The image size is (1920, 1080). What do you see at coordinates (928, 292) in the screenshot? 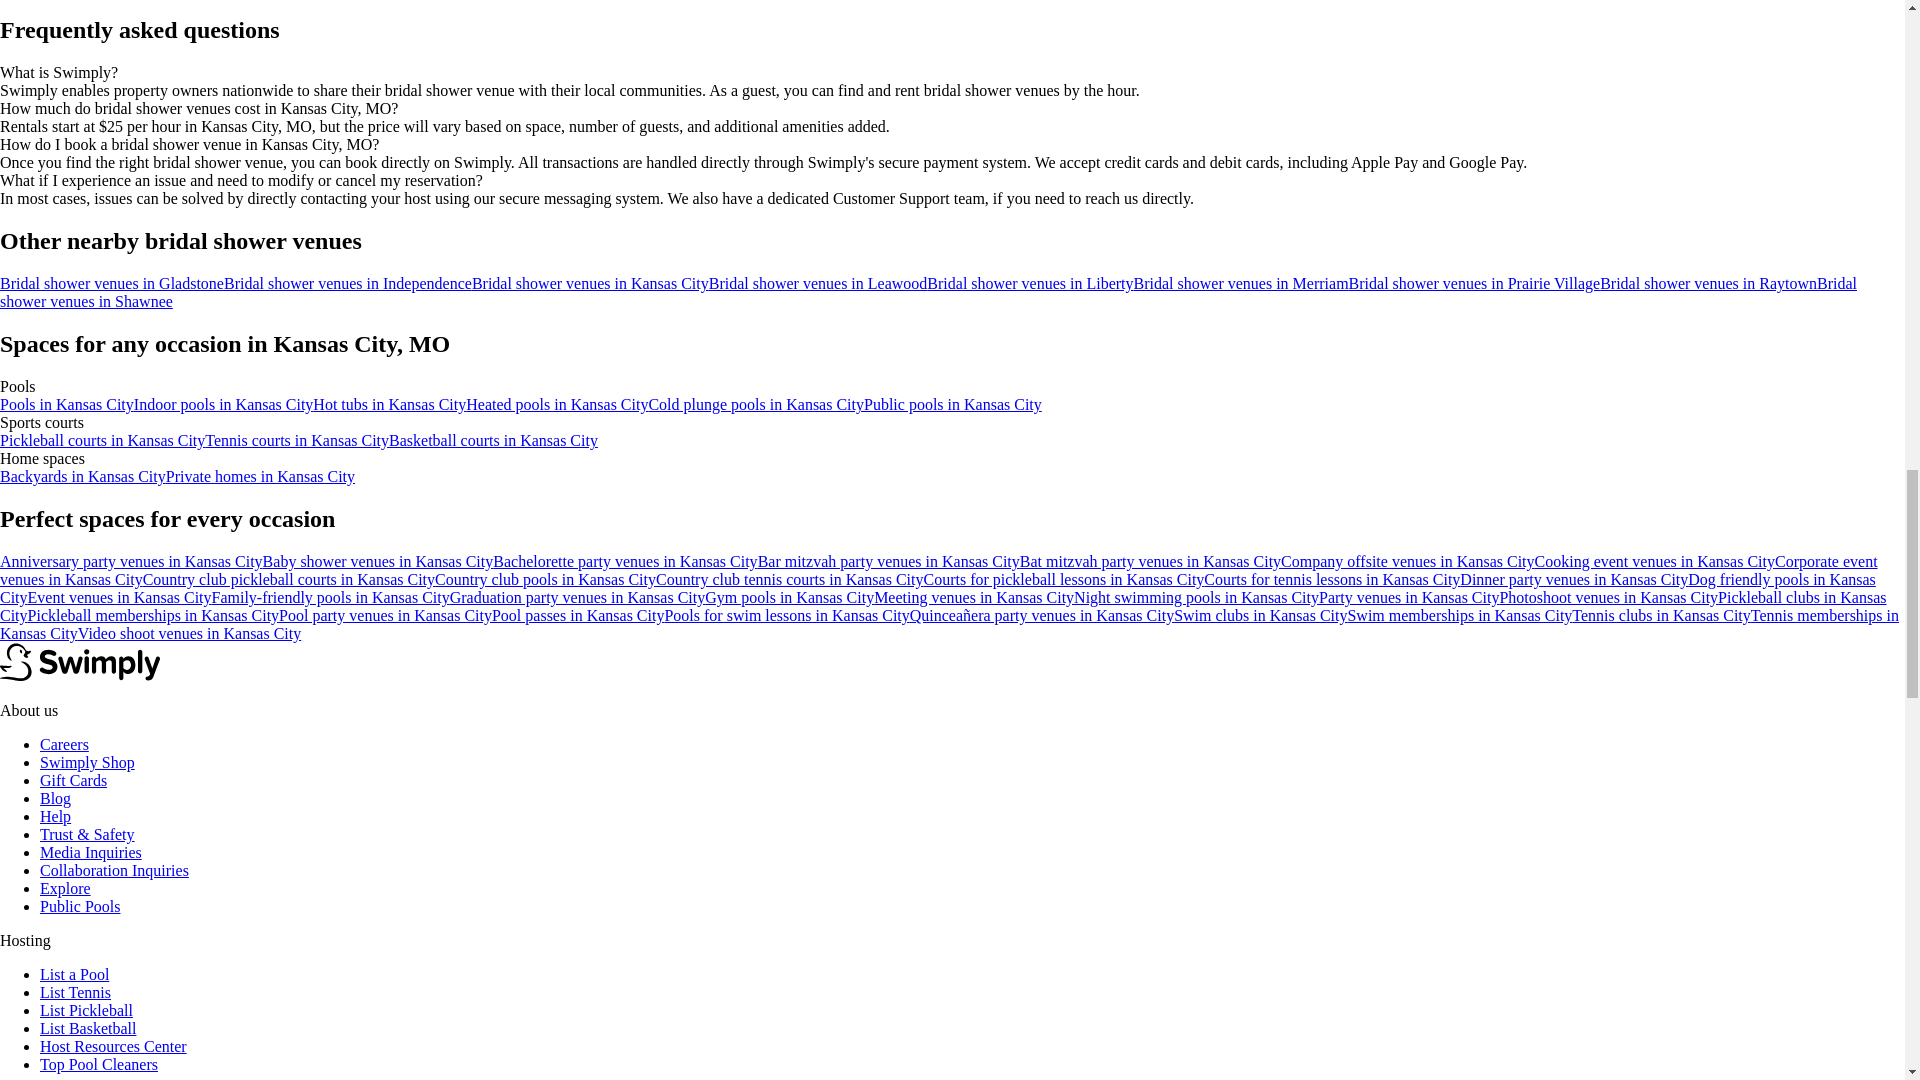
I see `Bridal shower venues in Shawnee` at bounding box center [928, 292].